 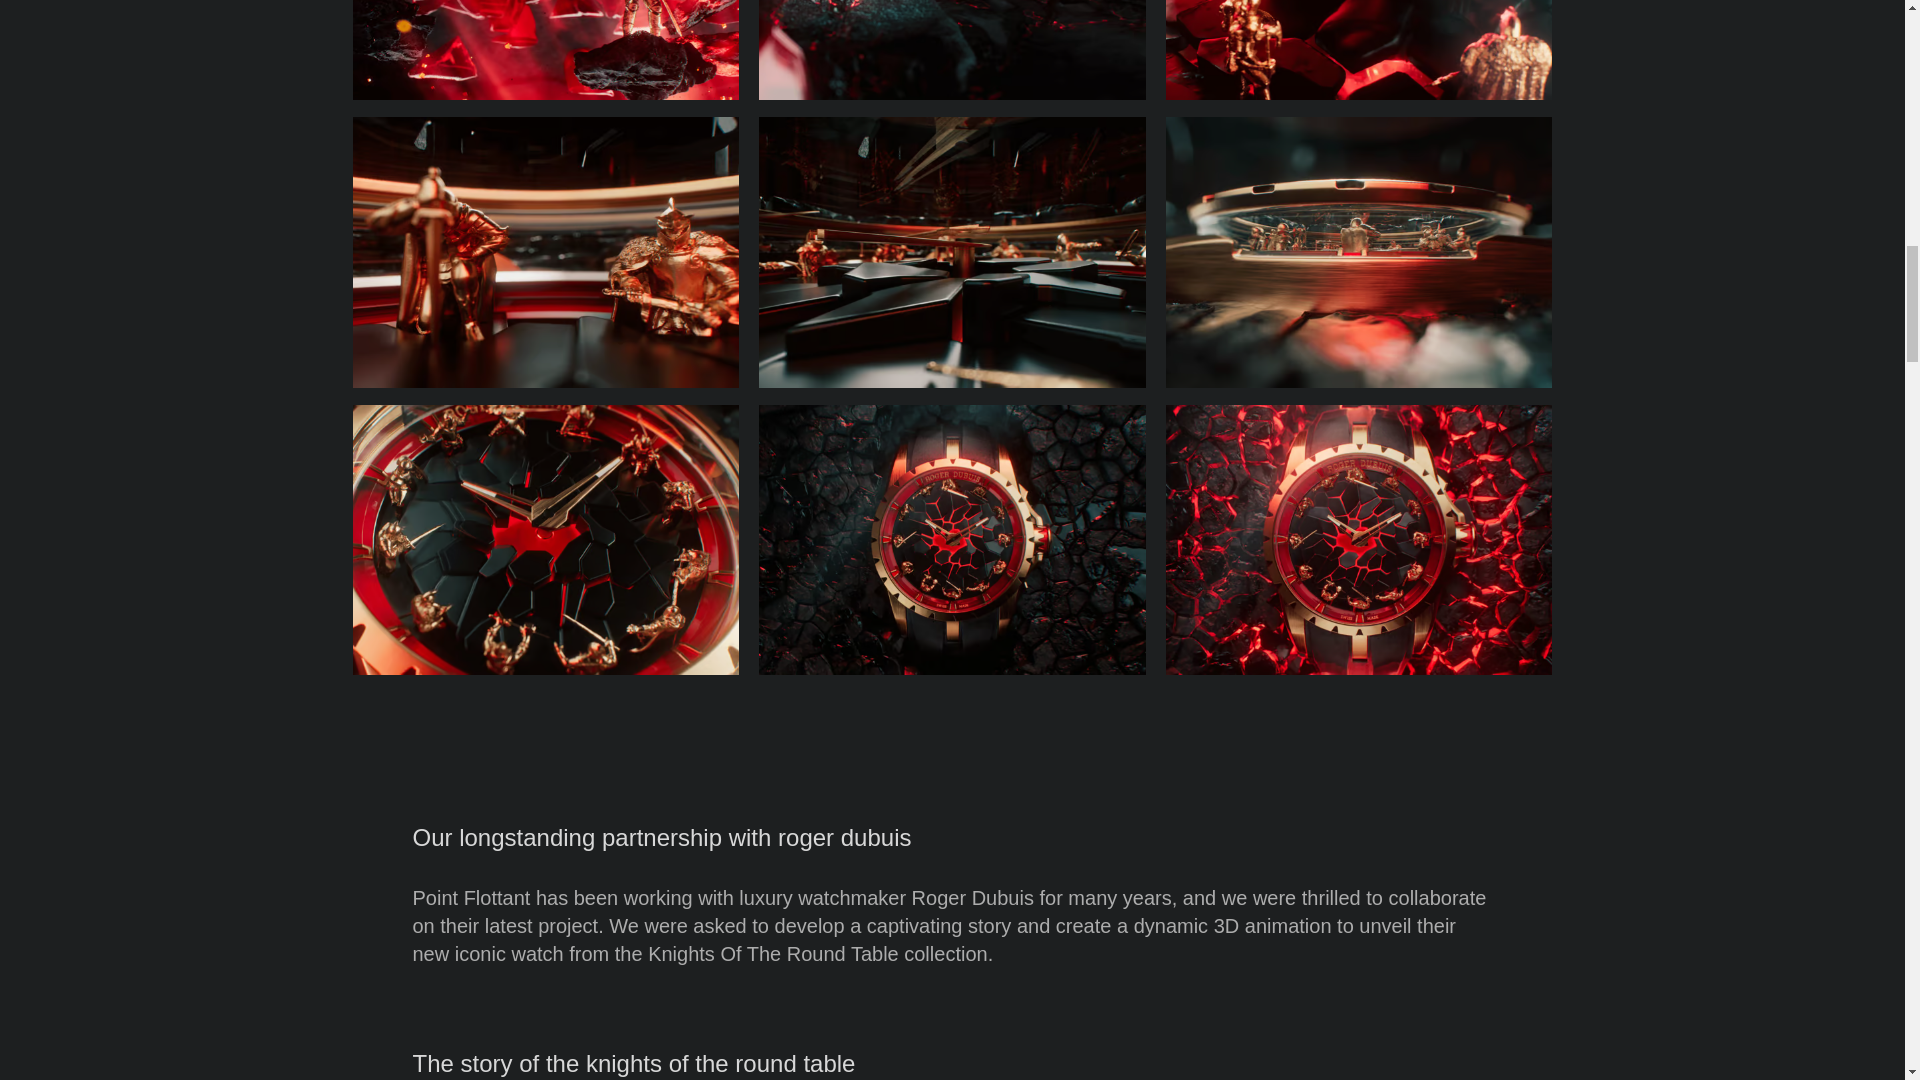 What do you see at coordinates (545, 50) in the screenshot?
I see `Enlarge Image` at bounding box center [545, 50].